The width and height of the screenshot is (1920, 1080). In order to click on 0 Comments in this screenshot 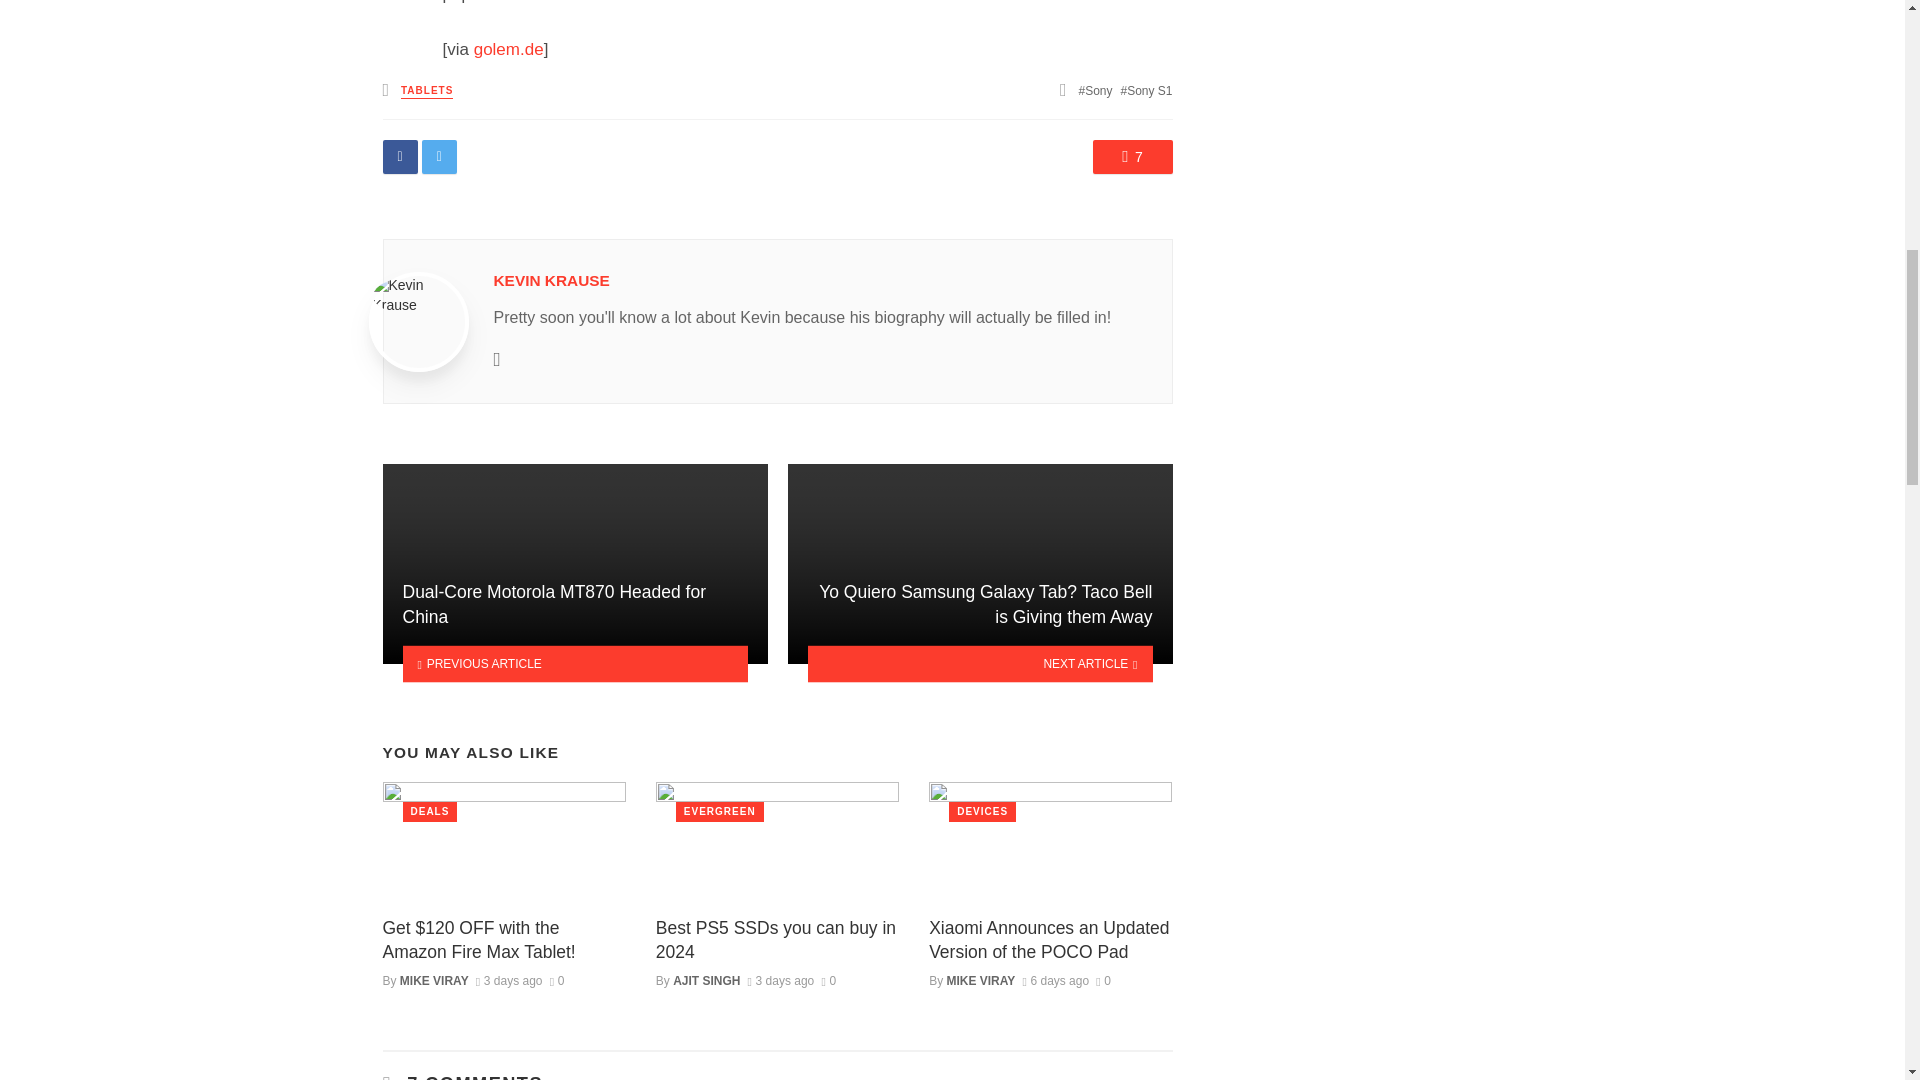, I will do `click(556, 981)`.